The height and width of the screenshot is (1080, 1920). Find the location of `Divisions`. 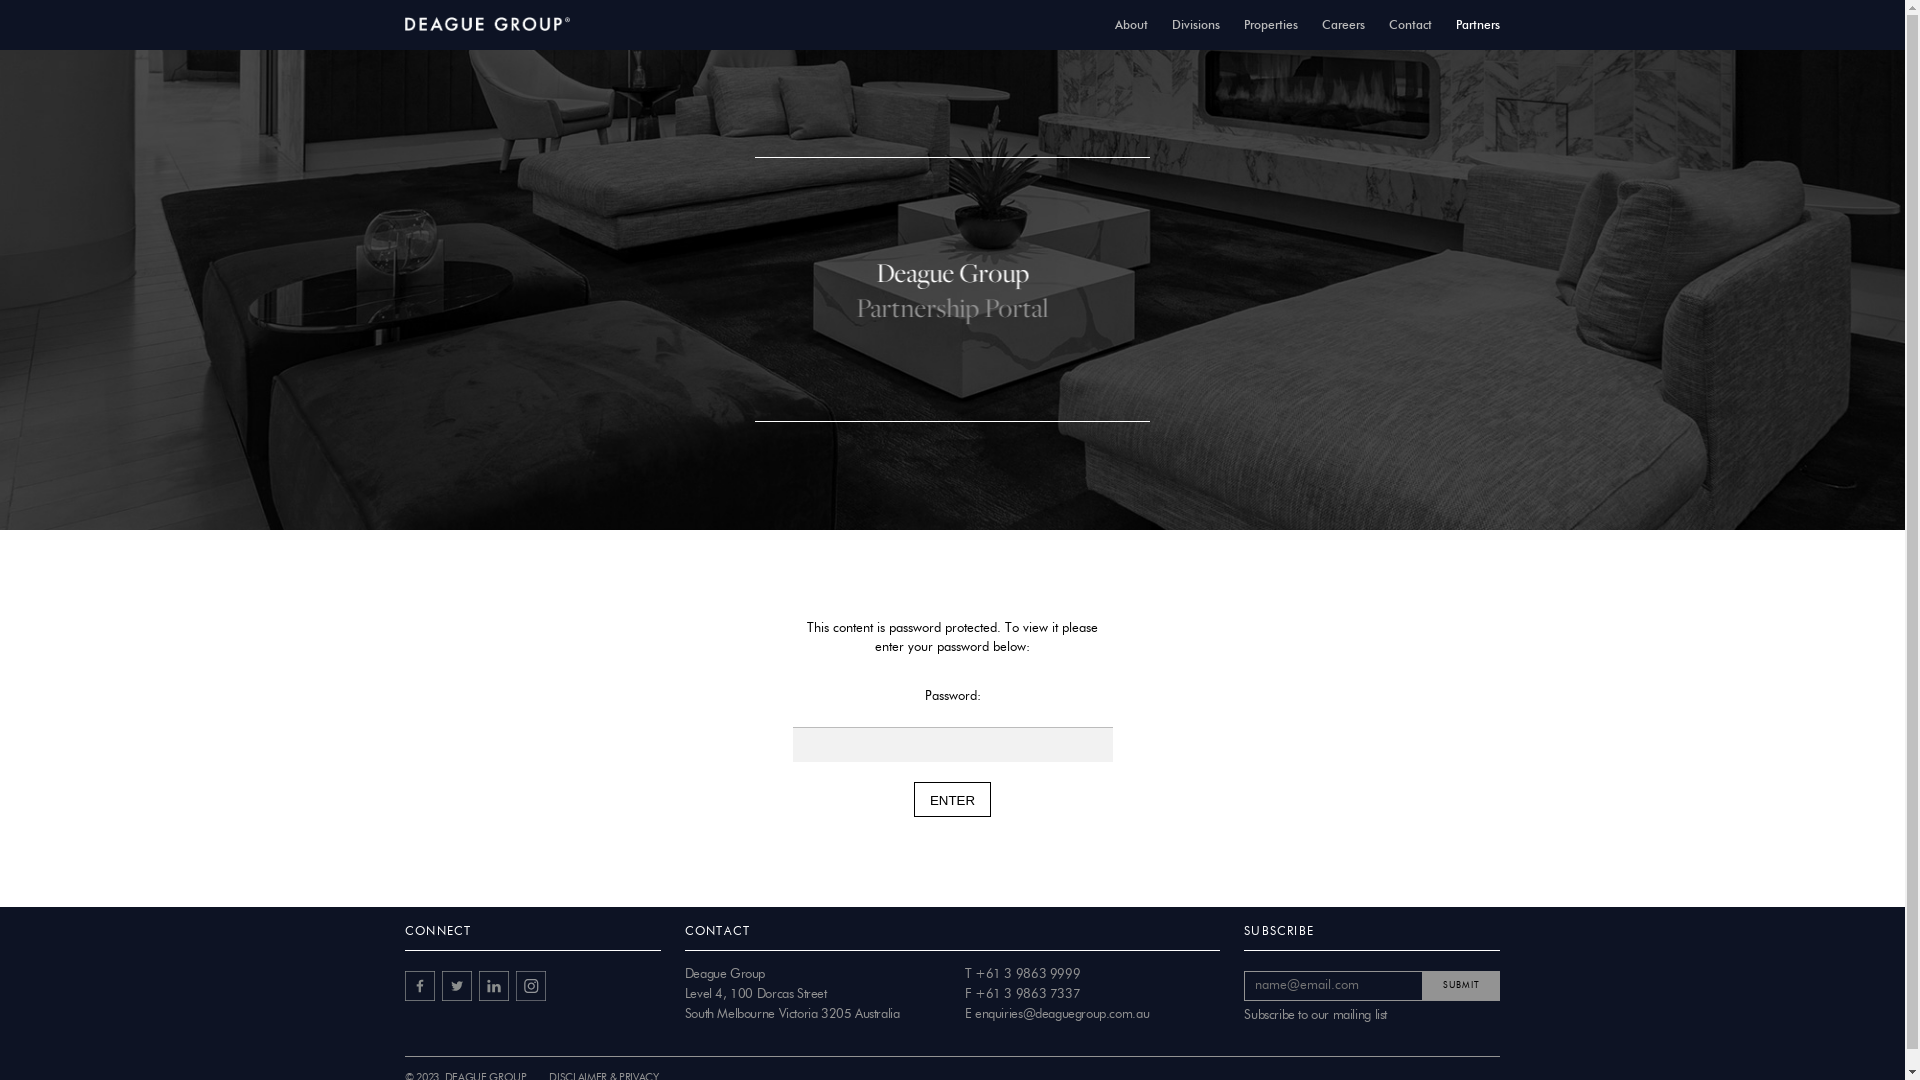

Divisions is located at coordinates (1196, 25).